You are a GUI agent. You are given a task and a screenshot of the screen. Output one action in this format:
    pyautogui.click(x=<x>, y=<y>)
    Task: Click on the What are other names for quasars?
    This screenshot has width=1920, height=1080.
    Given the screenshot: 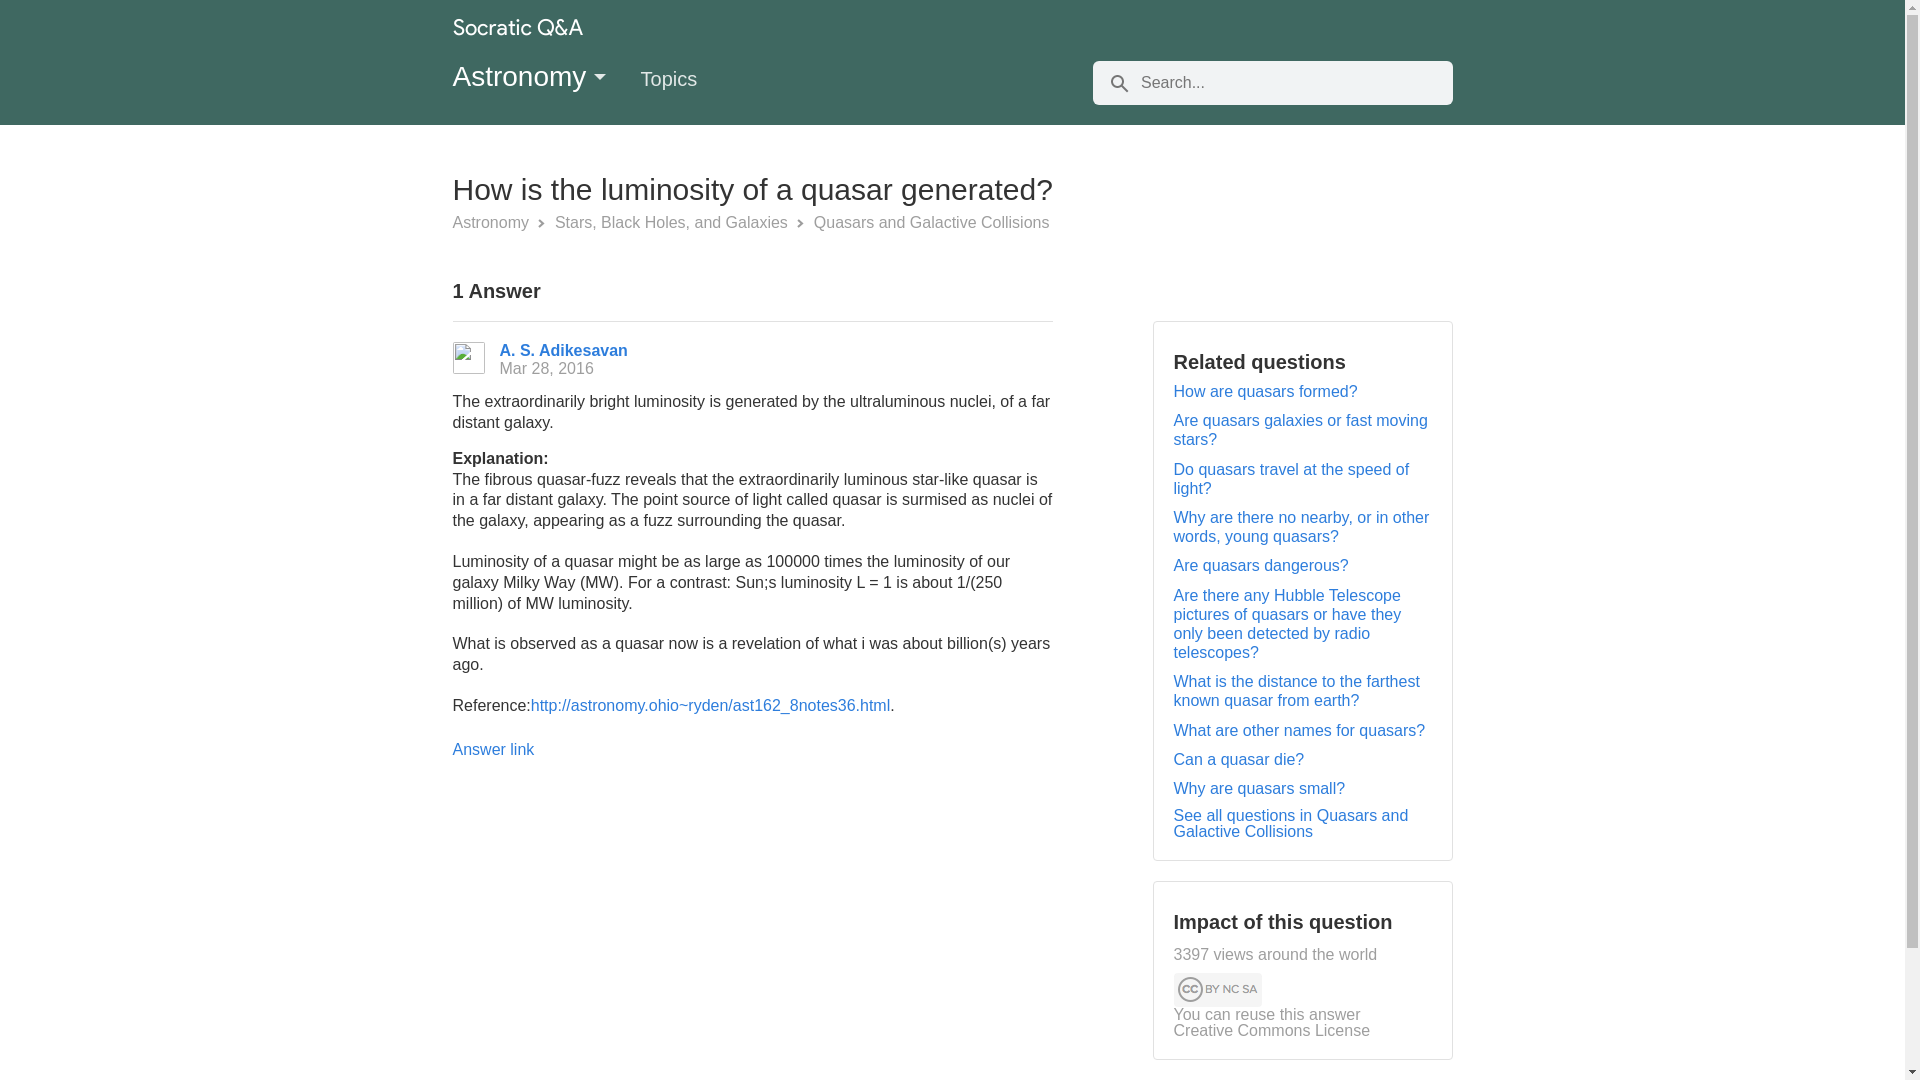 What is the action you would take?
    pyautogui.click(x=1300, y=730)
    